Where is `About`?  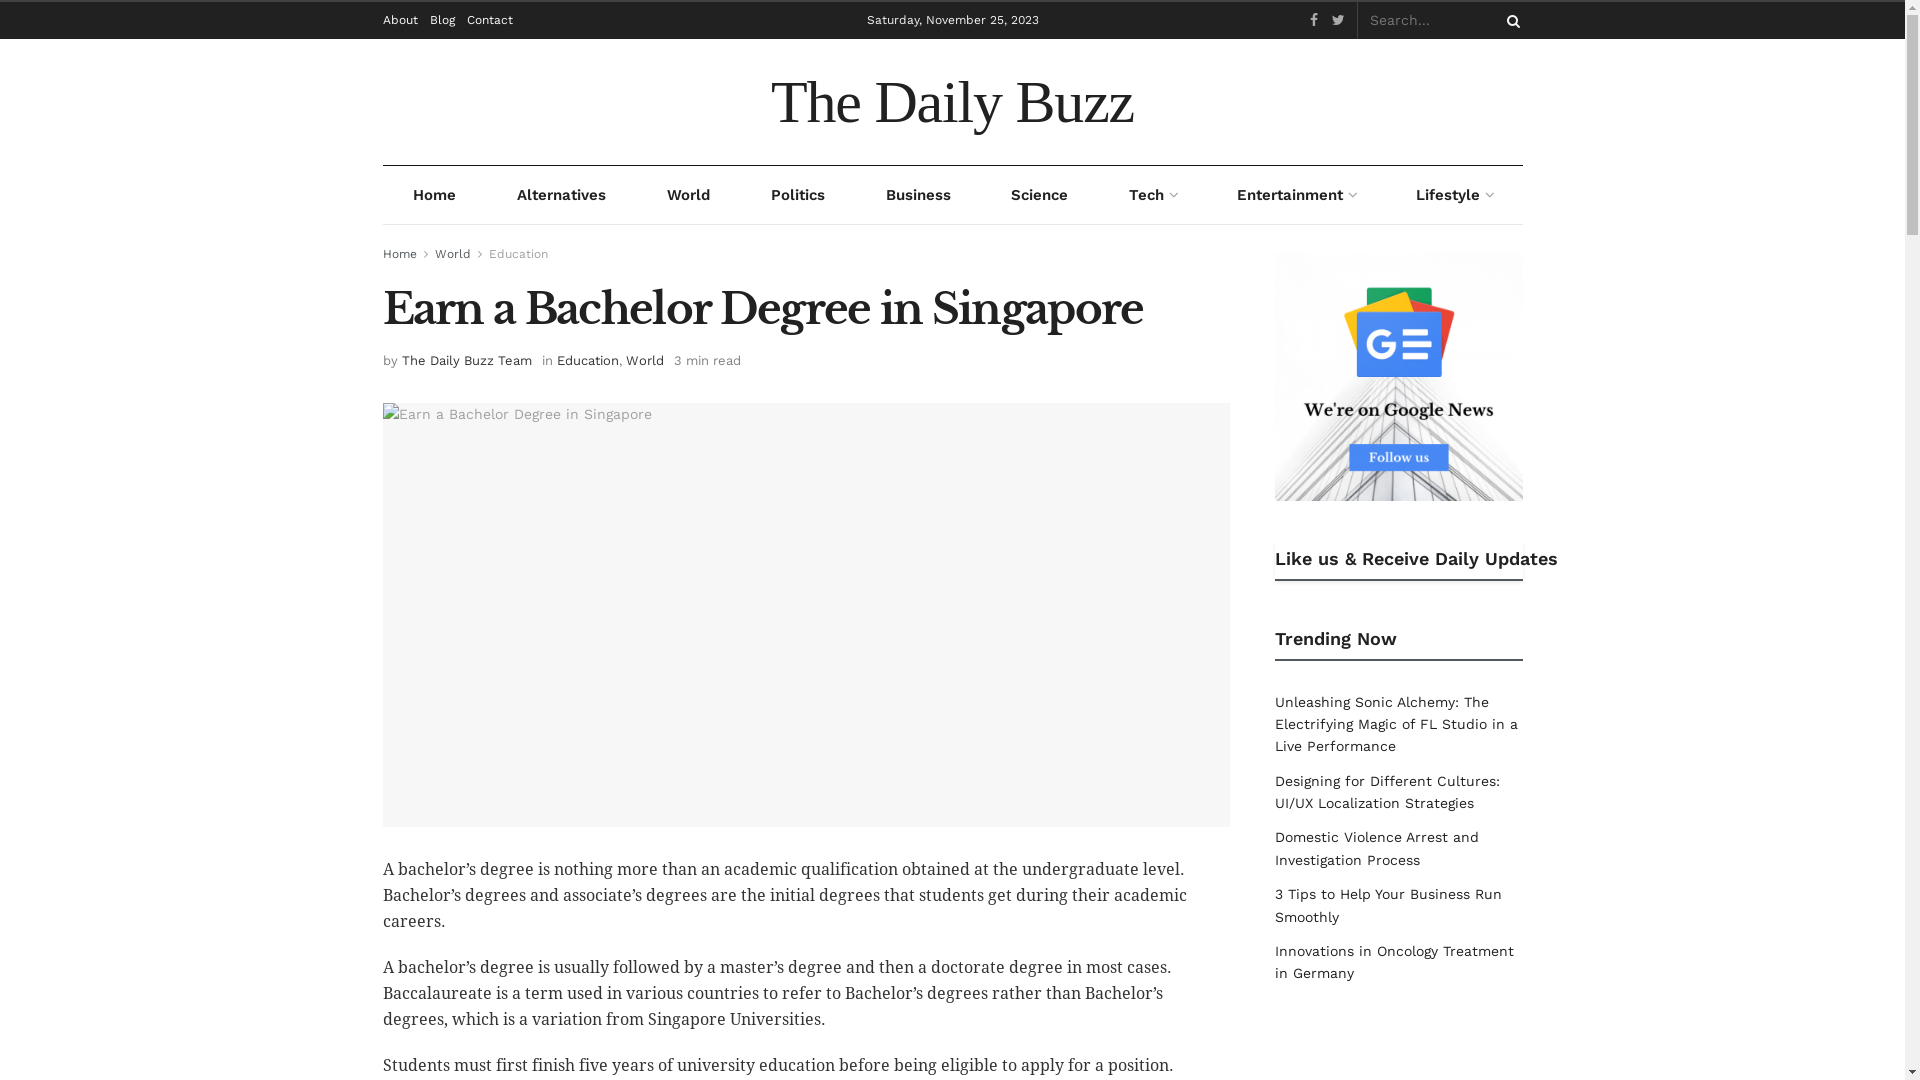
About is located at coordinates (400, 20).